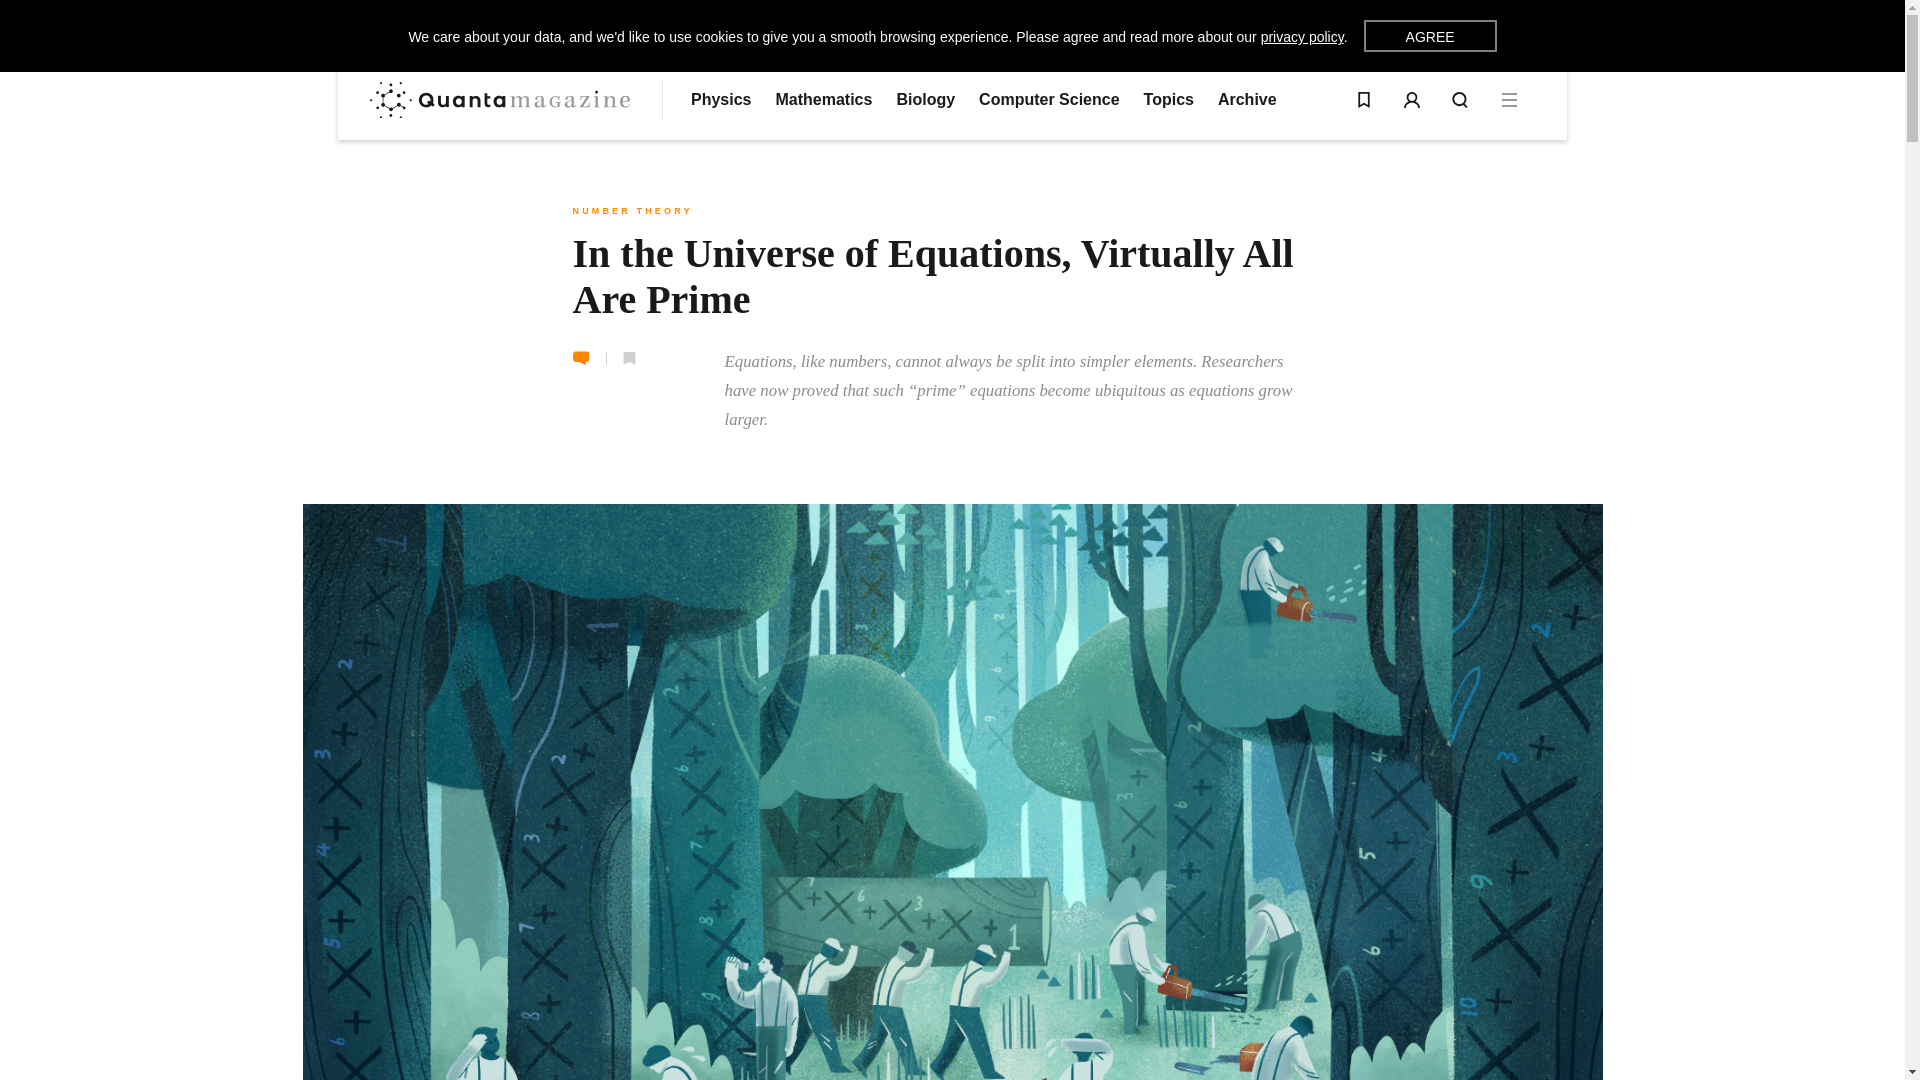  Describe the element at coordinates (925, 100) in the screenshot. I see `Biology` at that location.